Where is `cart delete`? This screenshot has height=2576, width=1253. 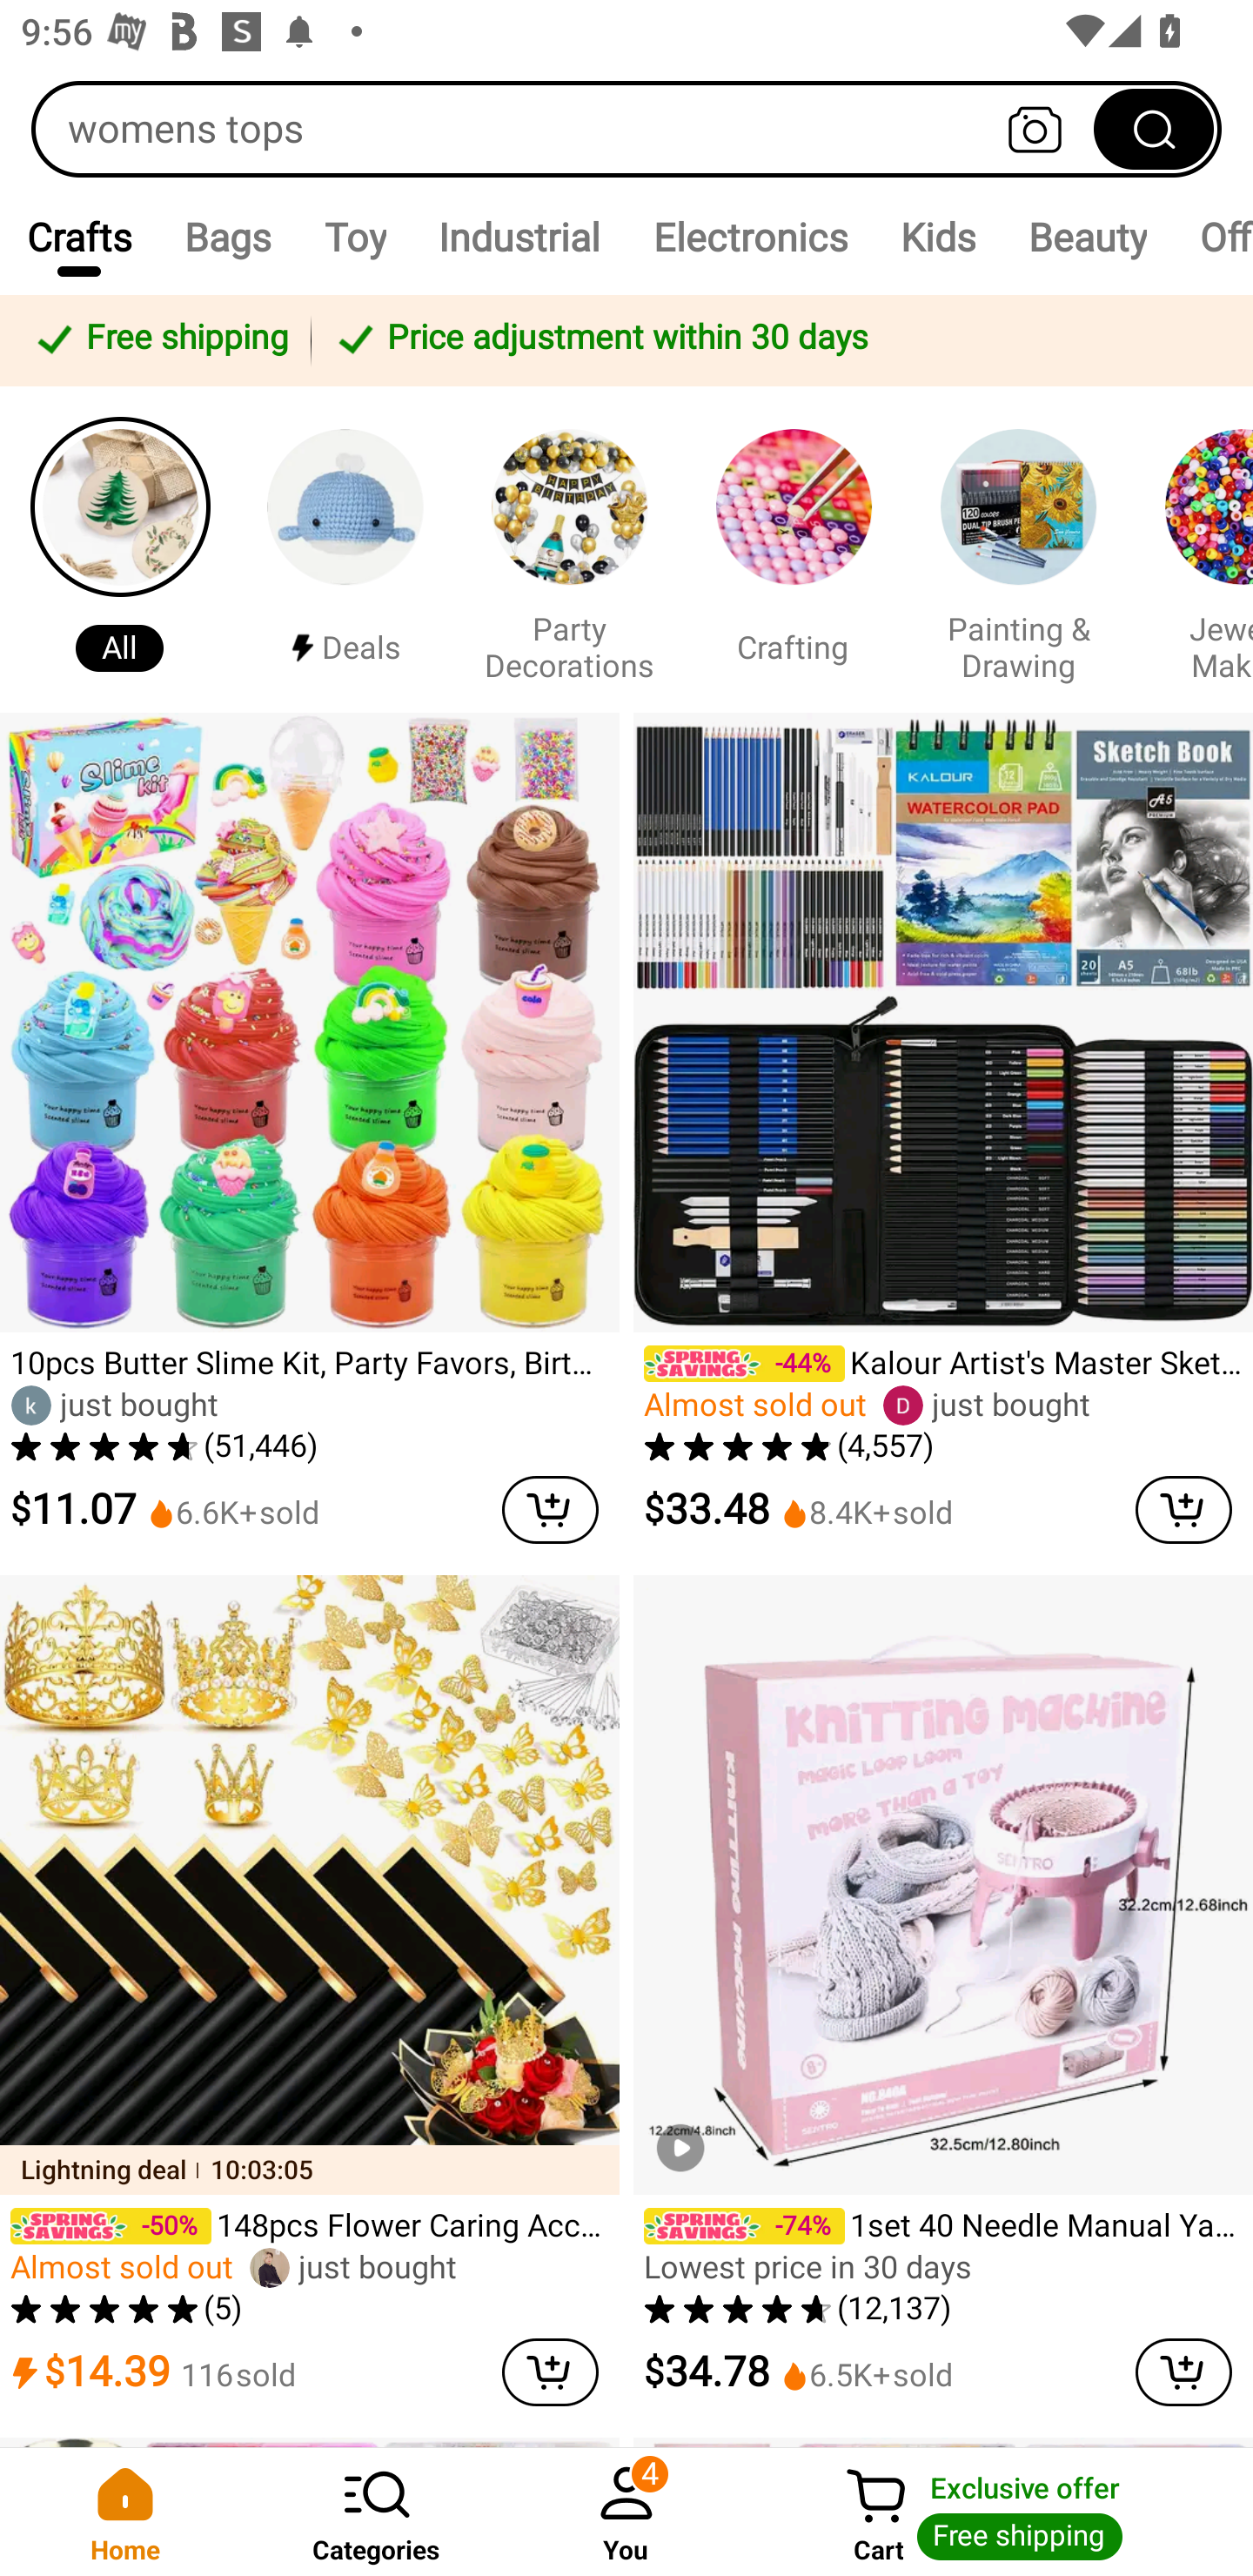 cart delete is located at coordinates (1183, 1509).